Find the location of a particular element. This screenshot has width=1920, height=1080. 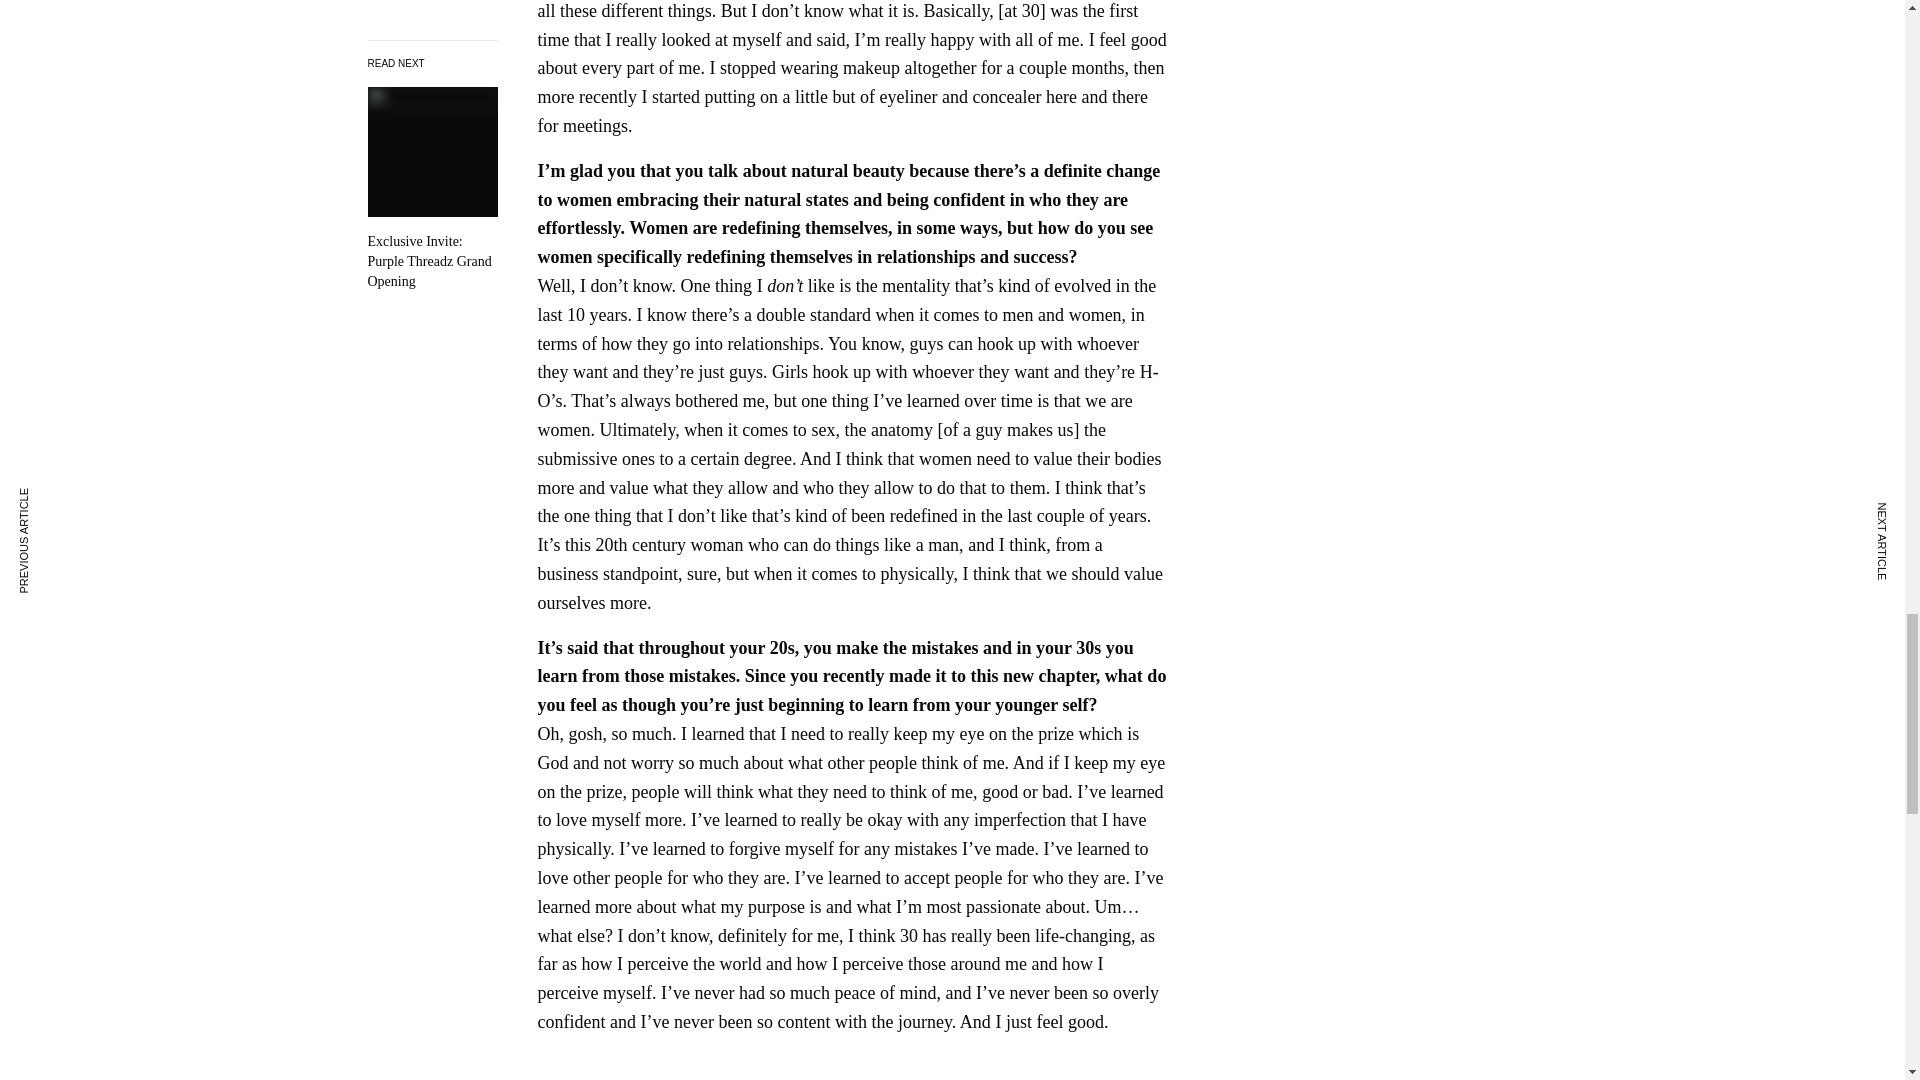

meagan-Good-vibe-vixen-300x240 is located at coordinates (622, 1066).